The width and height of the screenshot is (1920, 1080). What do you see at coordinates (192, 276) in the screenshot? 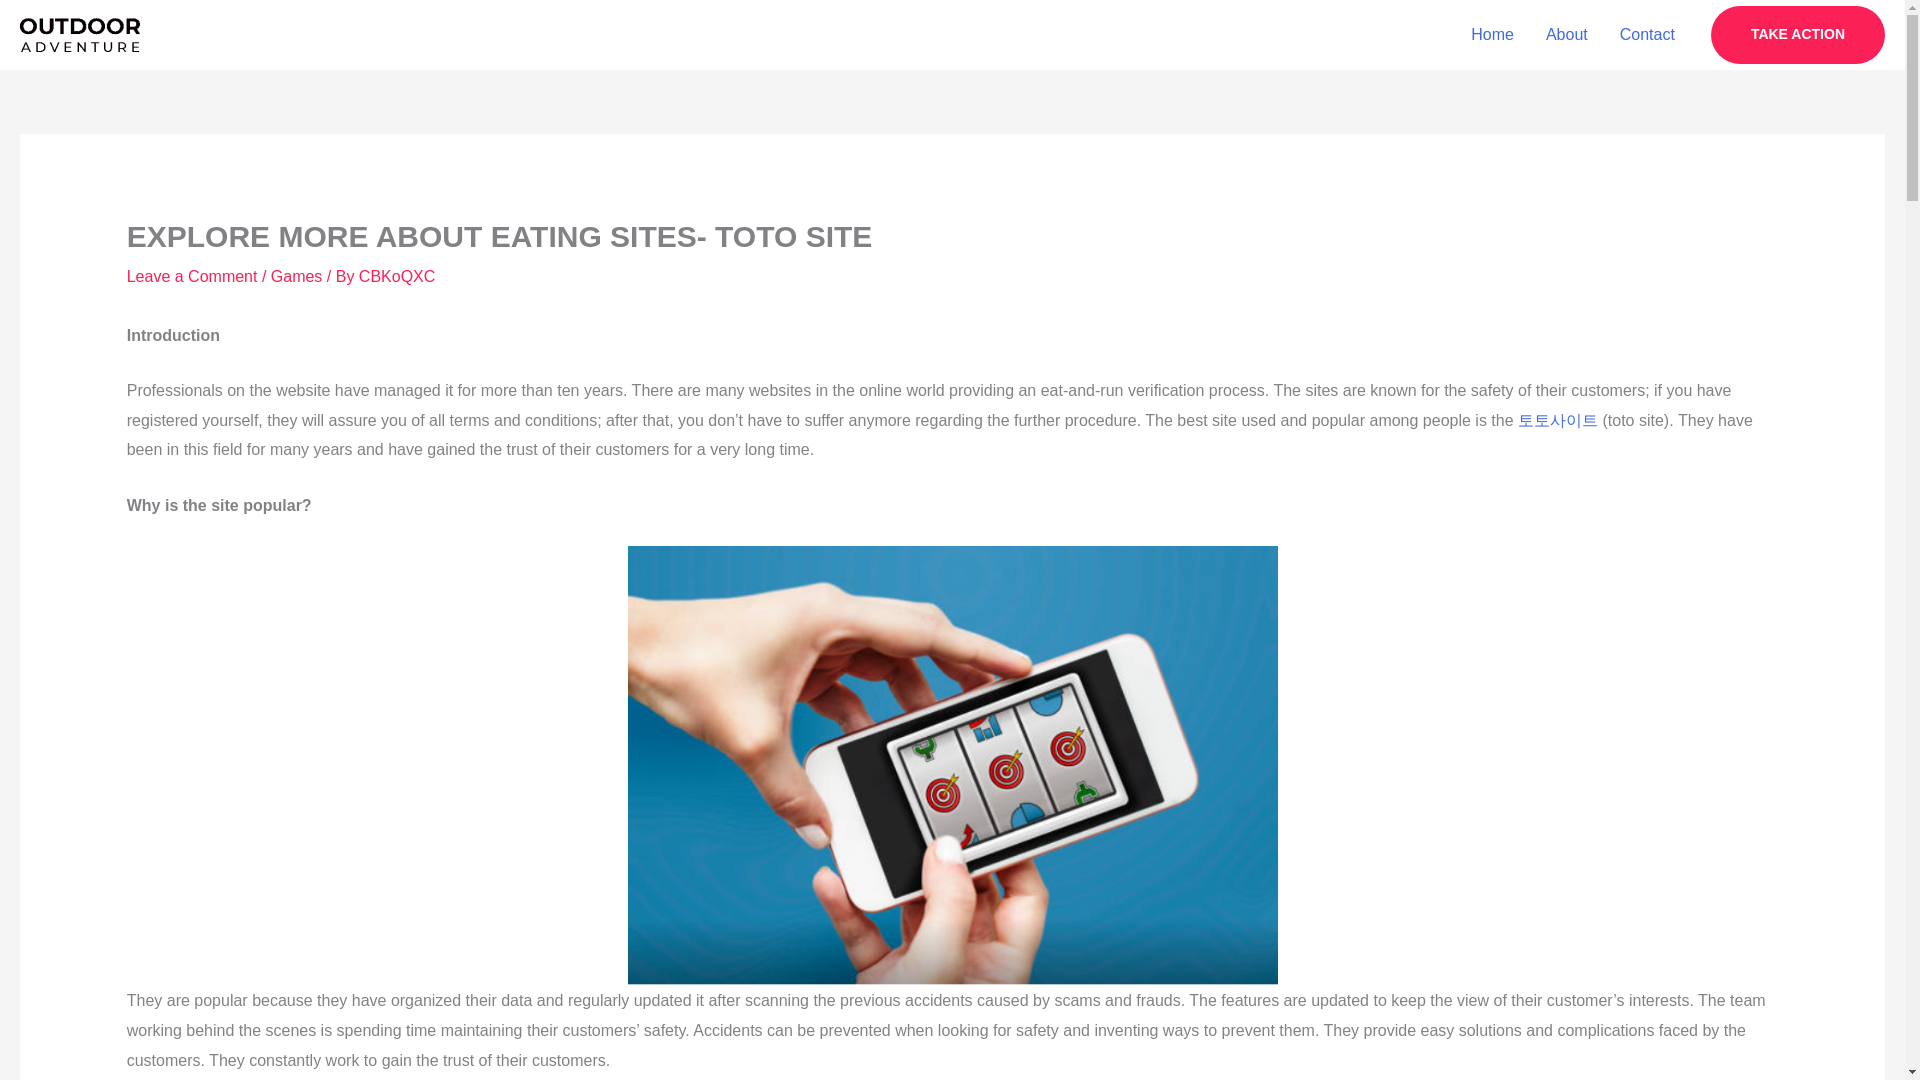
I see `Leave a Comment` at bounding box center [192, 276].